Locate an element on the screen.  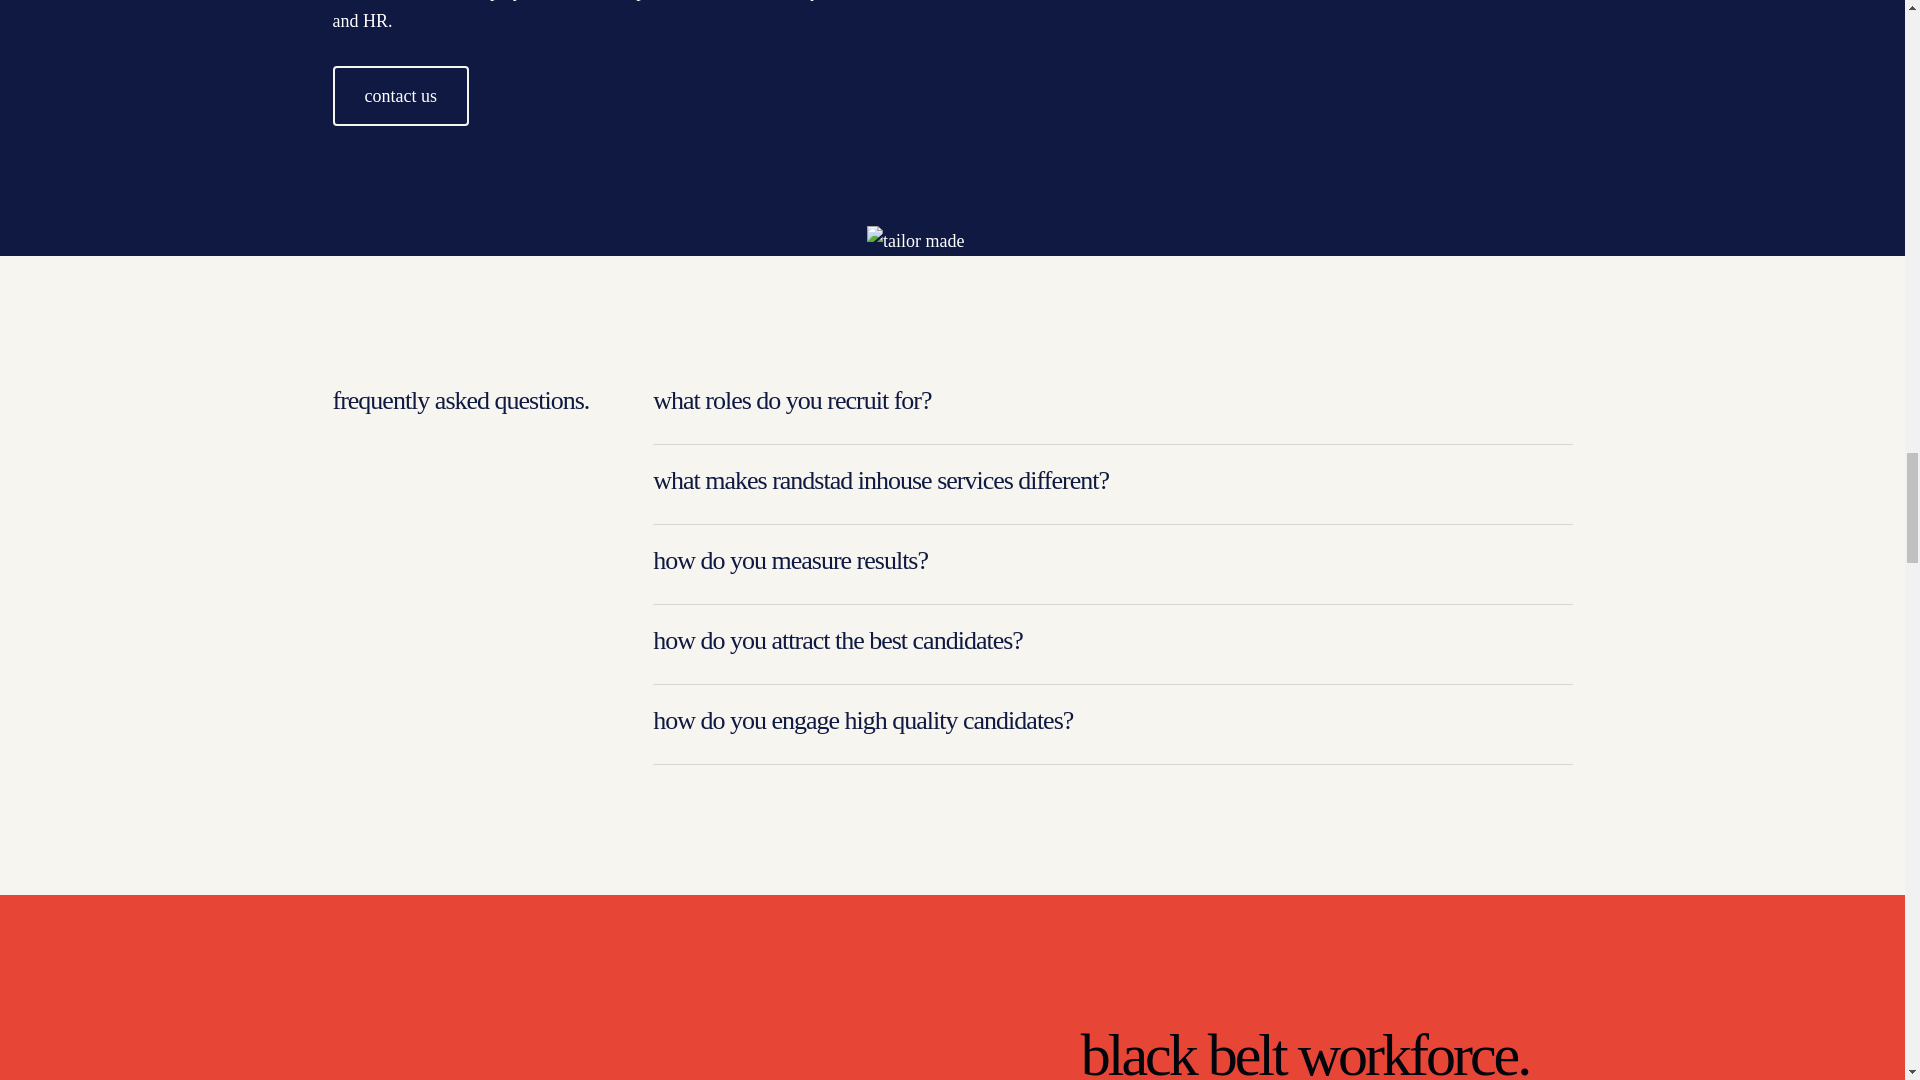
tailor made is located at coordinates (915, 240).